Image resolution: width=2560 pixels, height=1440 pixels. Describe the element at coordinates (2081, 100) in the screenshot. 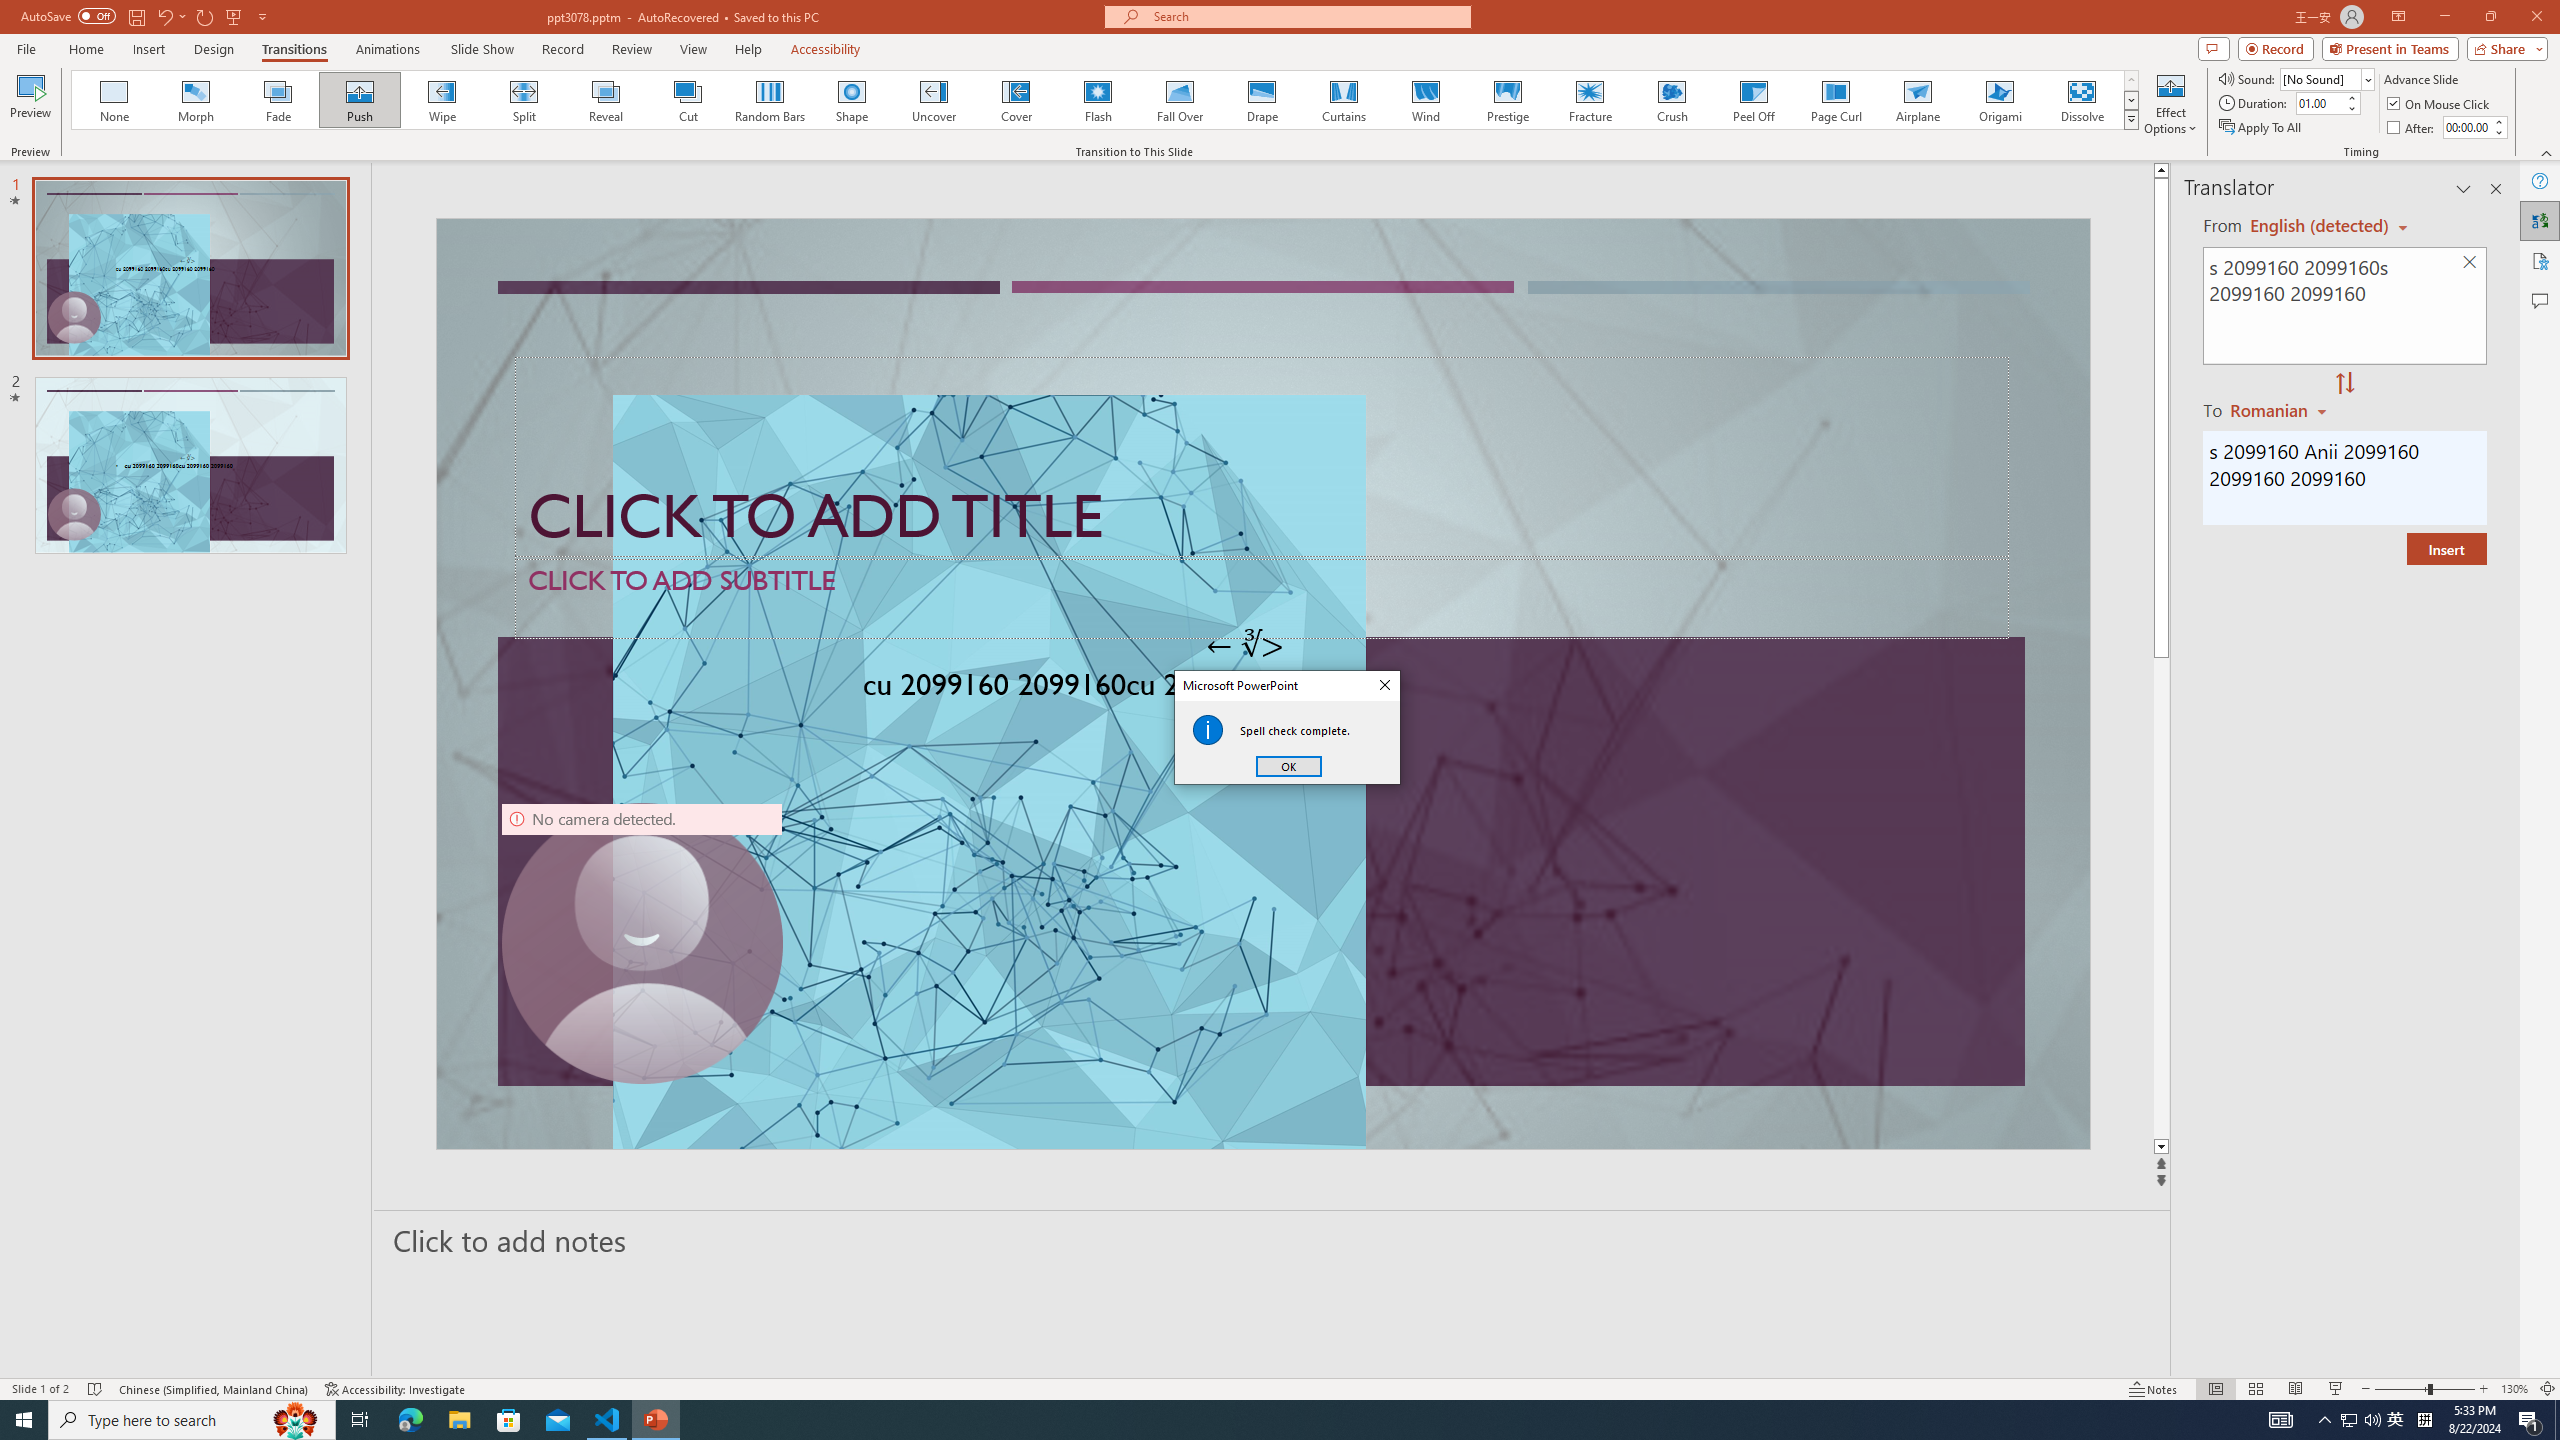

I see `Dissolve` at that location.